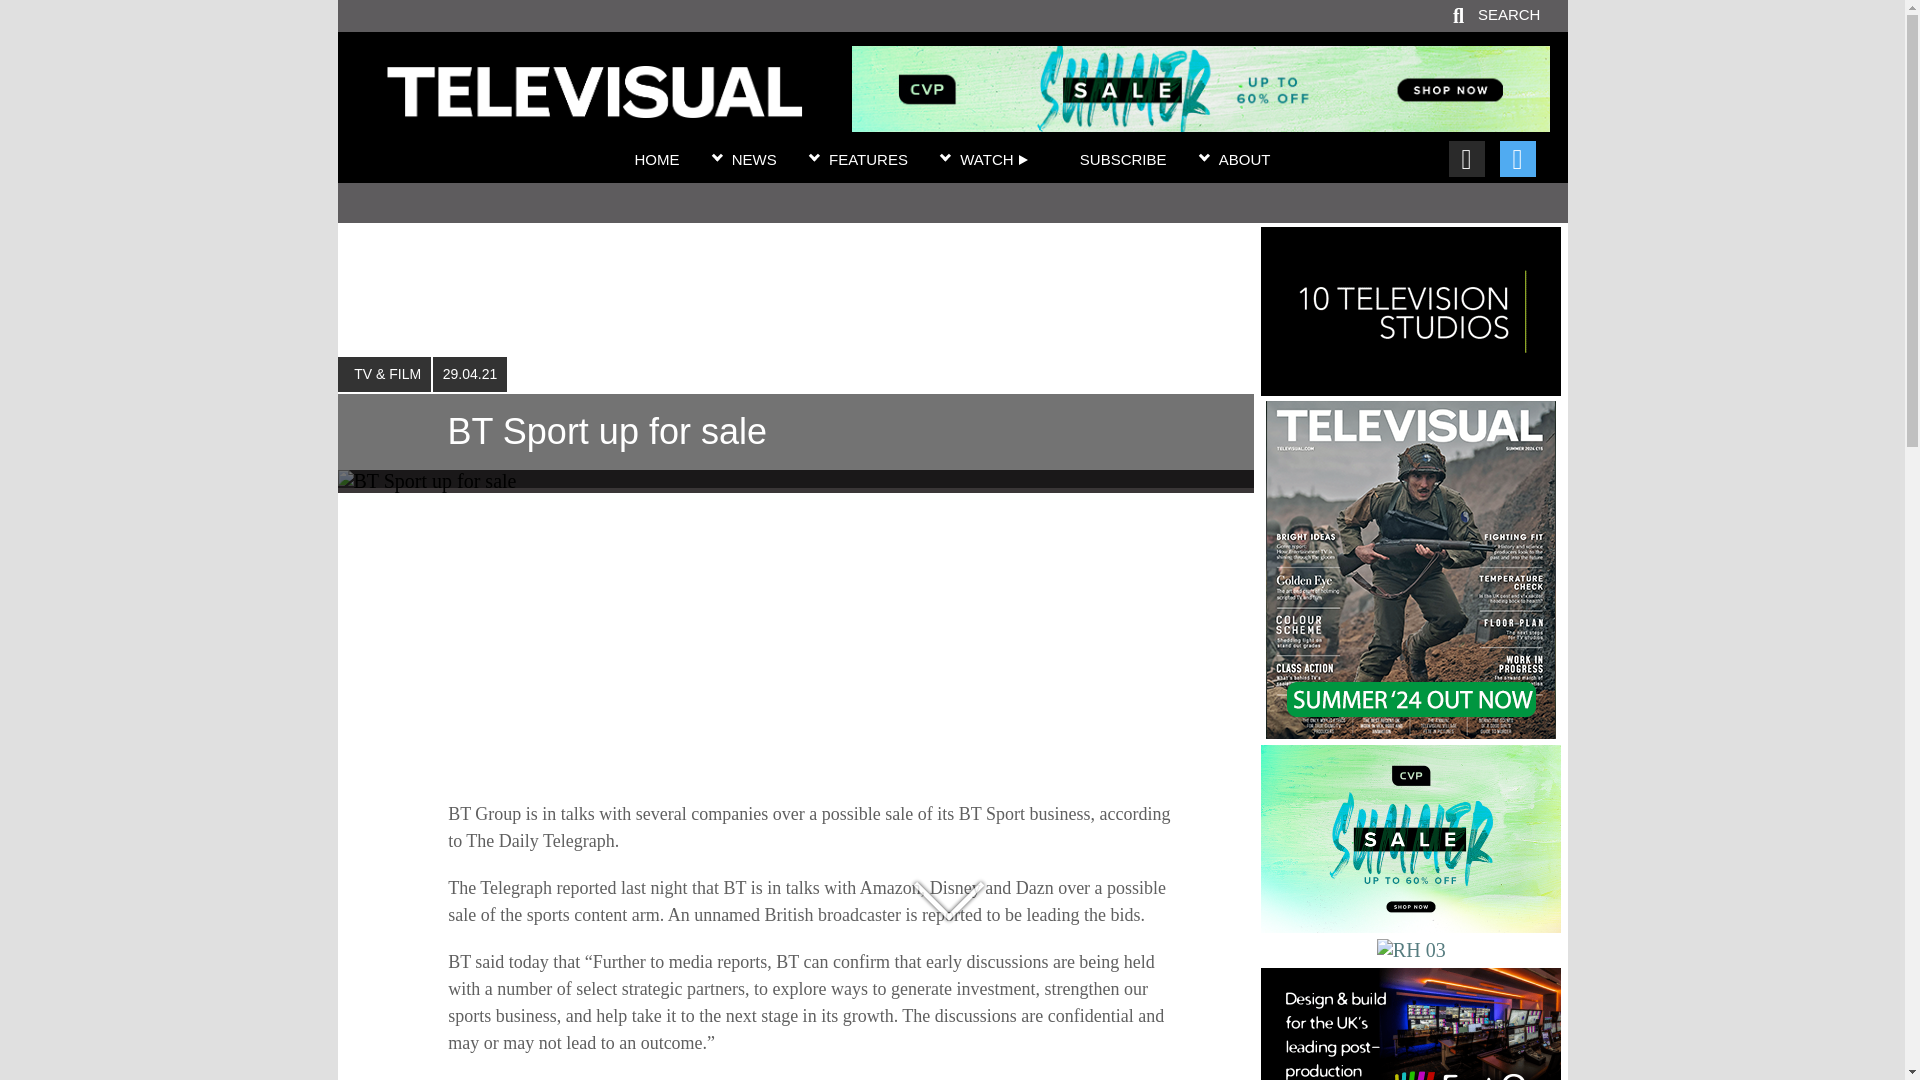 This screenshot has width=1920, height=1080. I want to click on BT Sport up for sale, so click(795, 441).